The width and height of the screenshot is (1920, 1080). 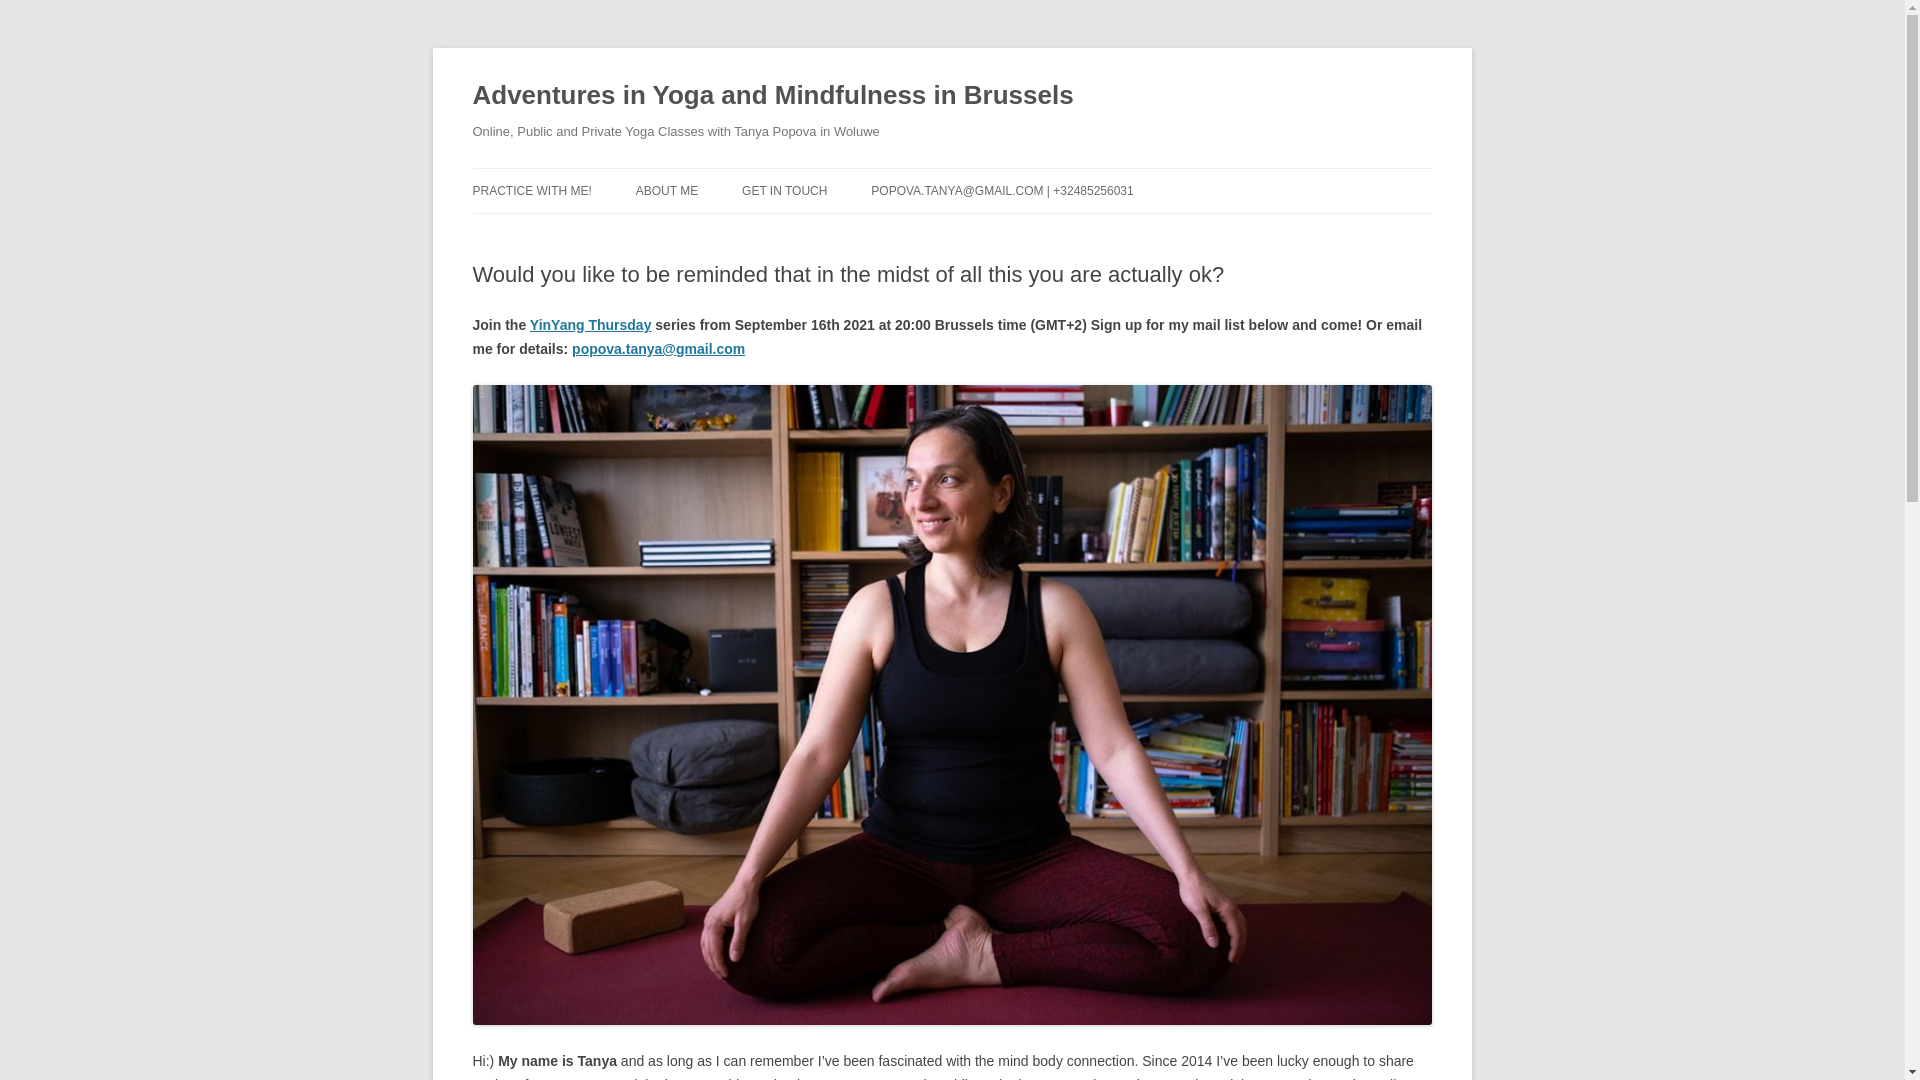 What do you see at coordinates (784, 190) in the screenshot?
I see `GET IN TOUCH` at bounding box center [784, 190].